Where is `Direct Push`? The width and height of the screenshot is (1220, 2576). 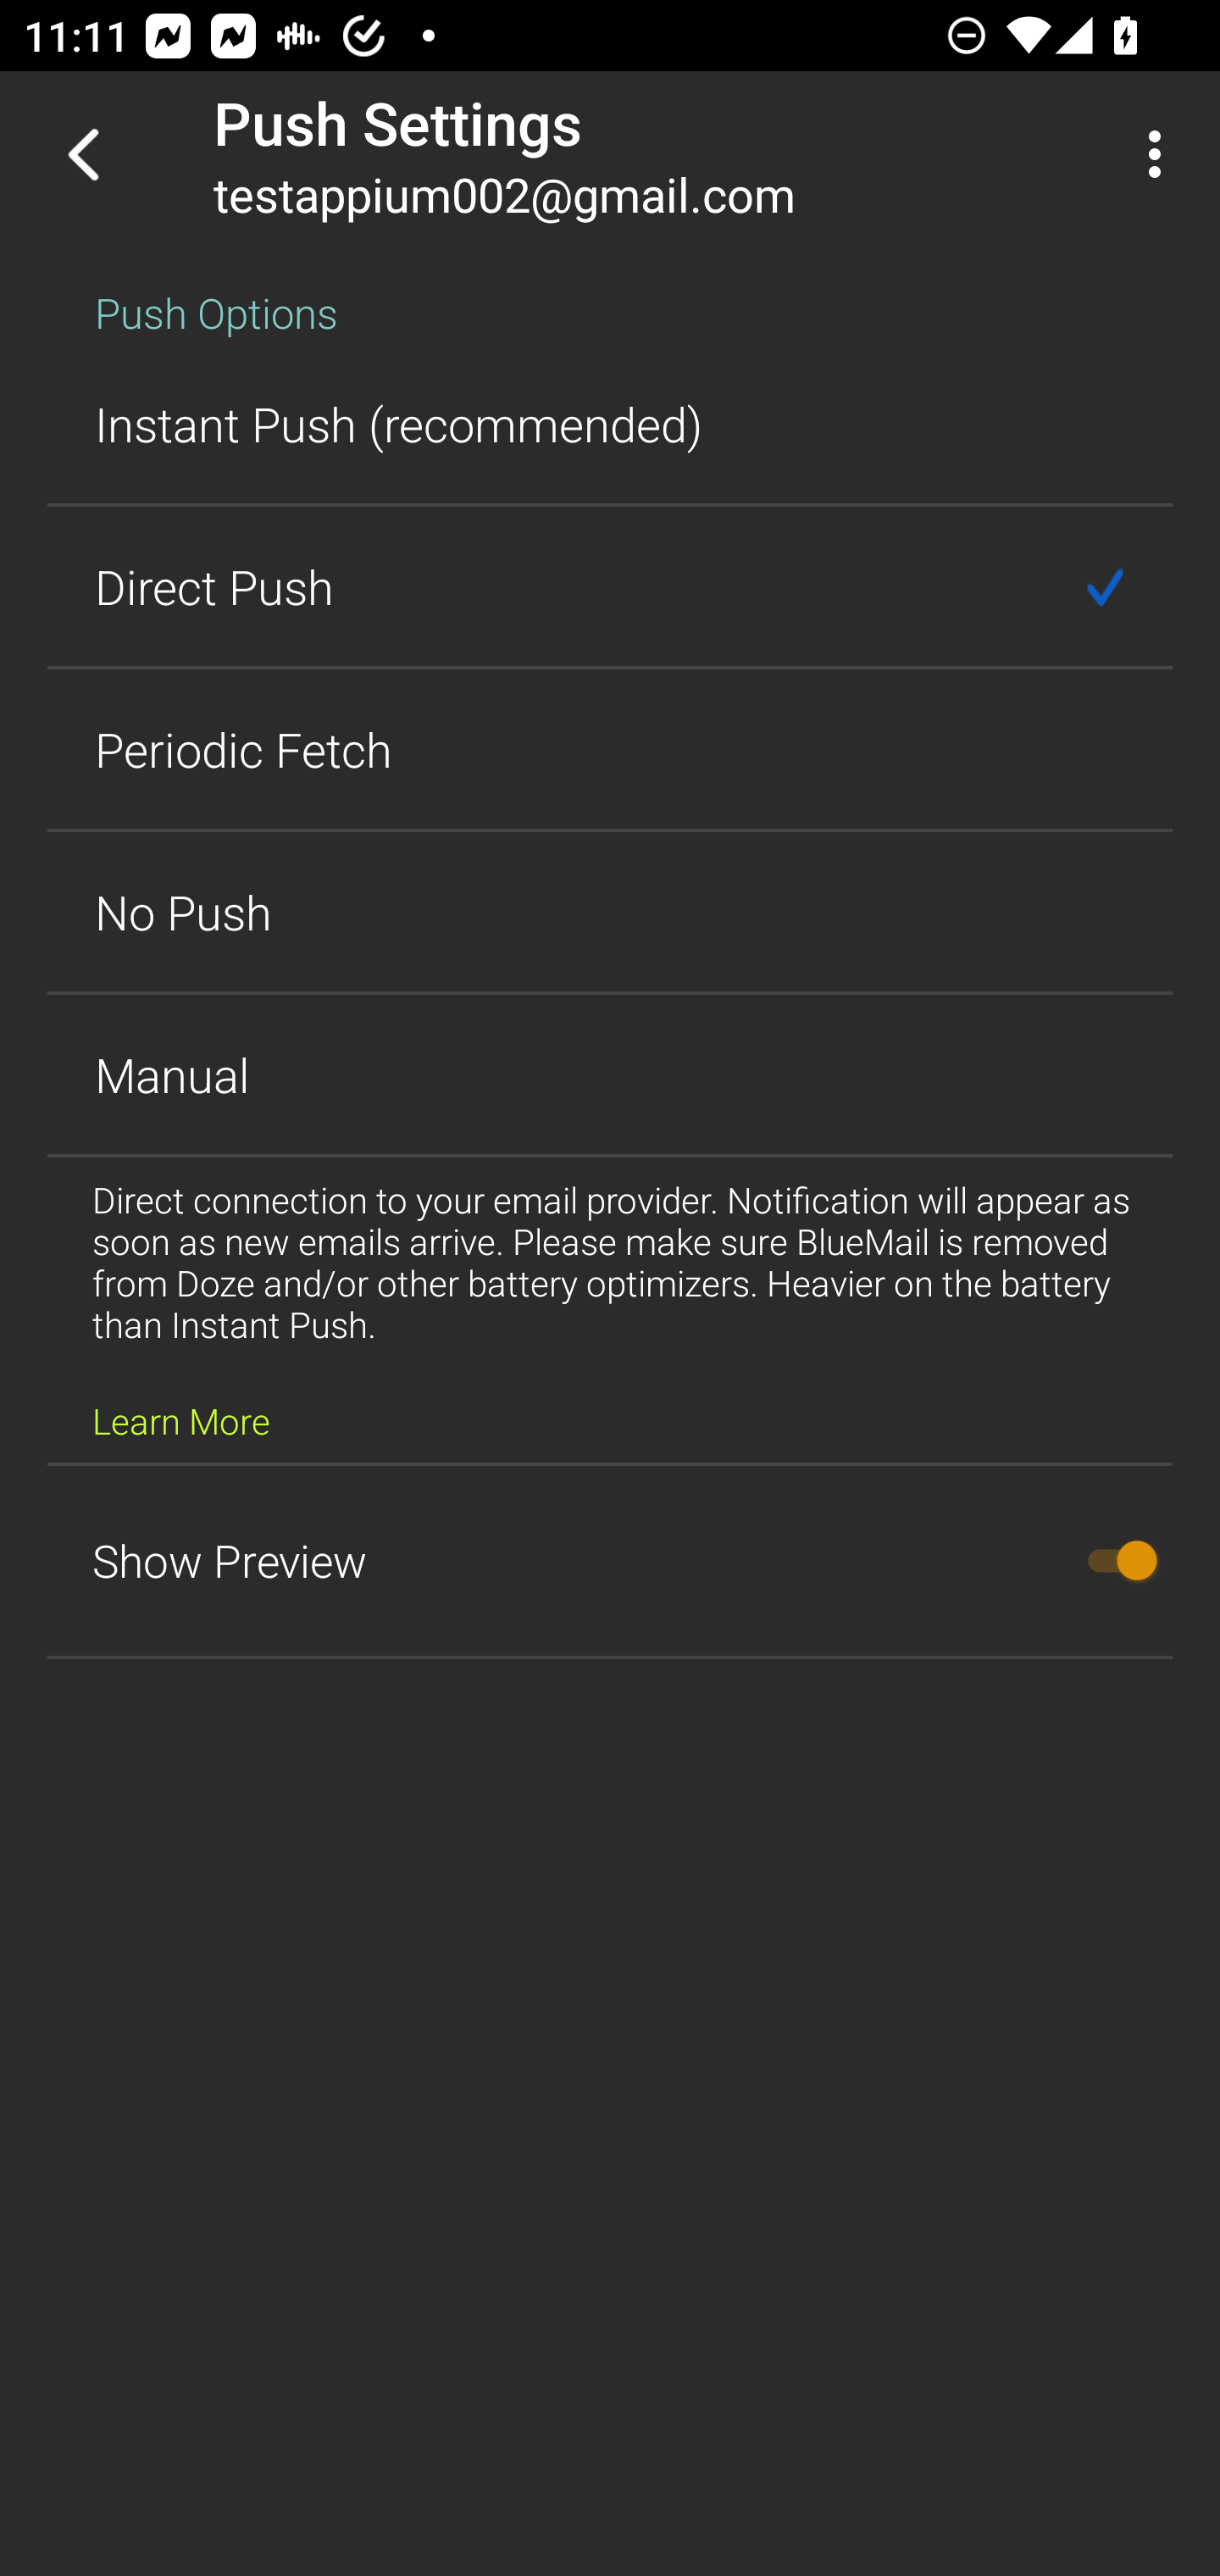
Direct Push is located at coordinates (610, 586).